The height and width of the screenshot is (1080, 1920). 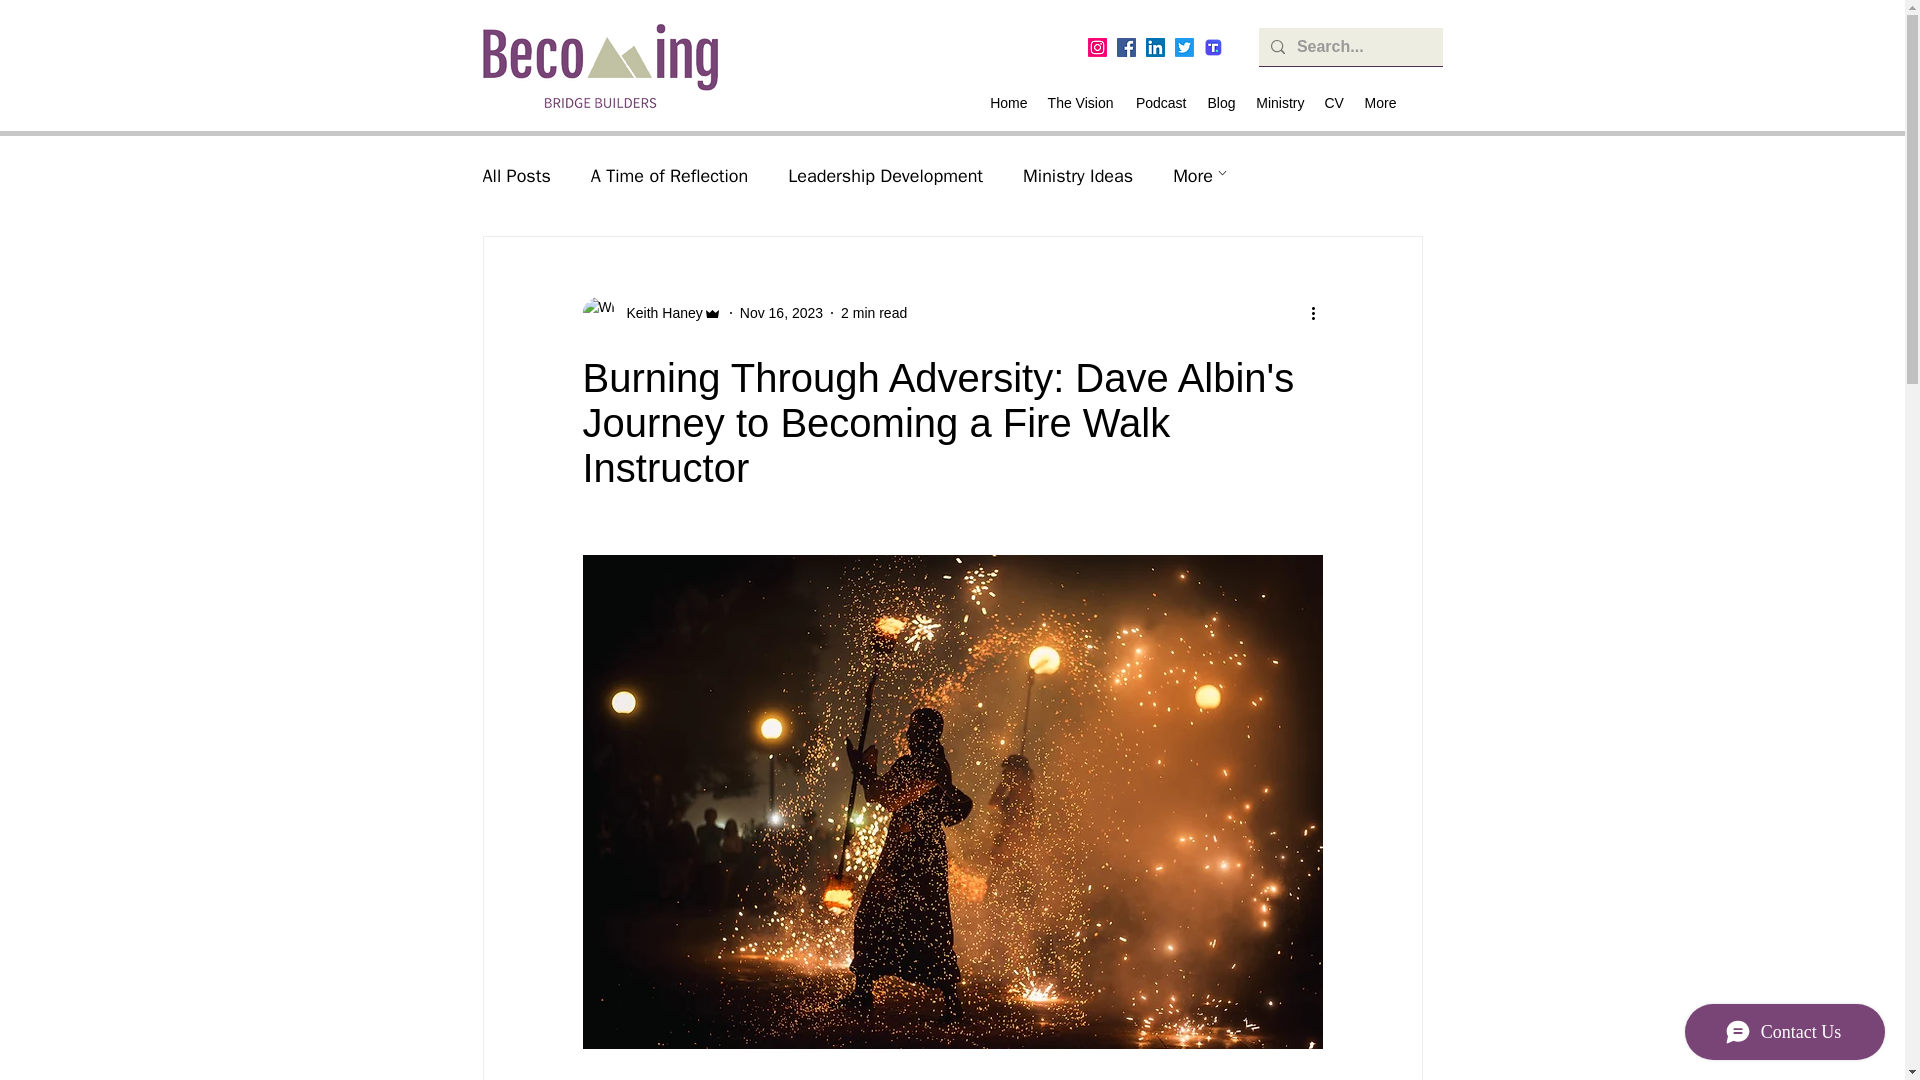 What do you see at coordinates (515, 176) in the screenshot?
I see `All Posts` at bounding box center [515, 176].